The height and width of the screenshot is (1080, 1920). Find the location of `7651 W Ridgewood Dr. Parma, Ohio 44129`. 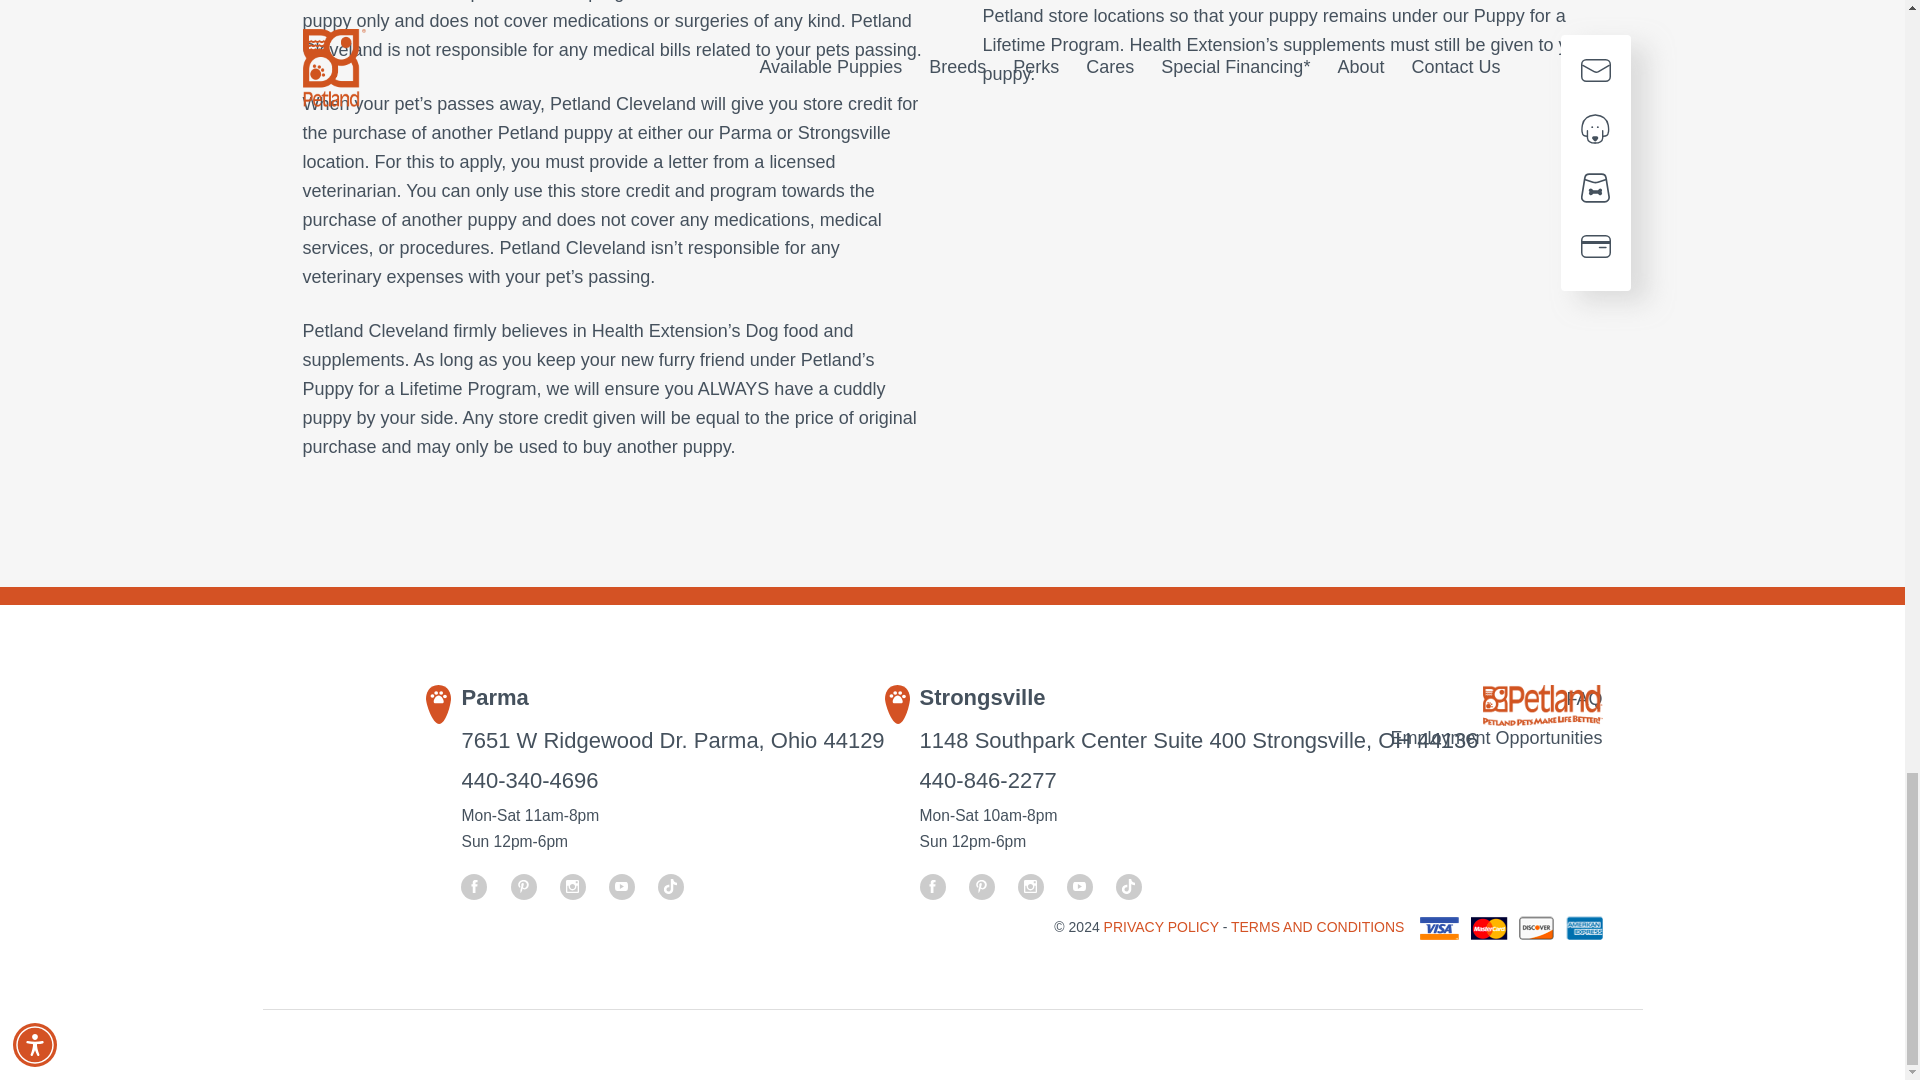

7651 W Ridgewood Dr. Parma, Ohio 44129 is located at coordinates (672, 740).